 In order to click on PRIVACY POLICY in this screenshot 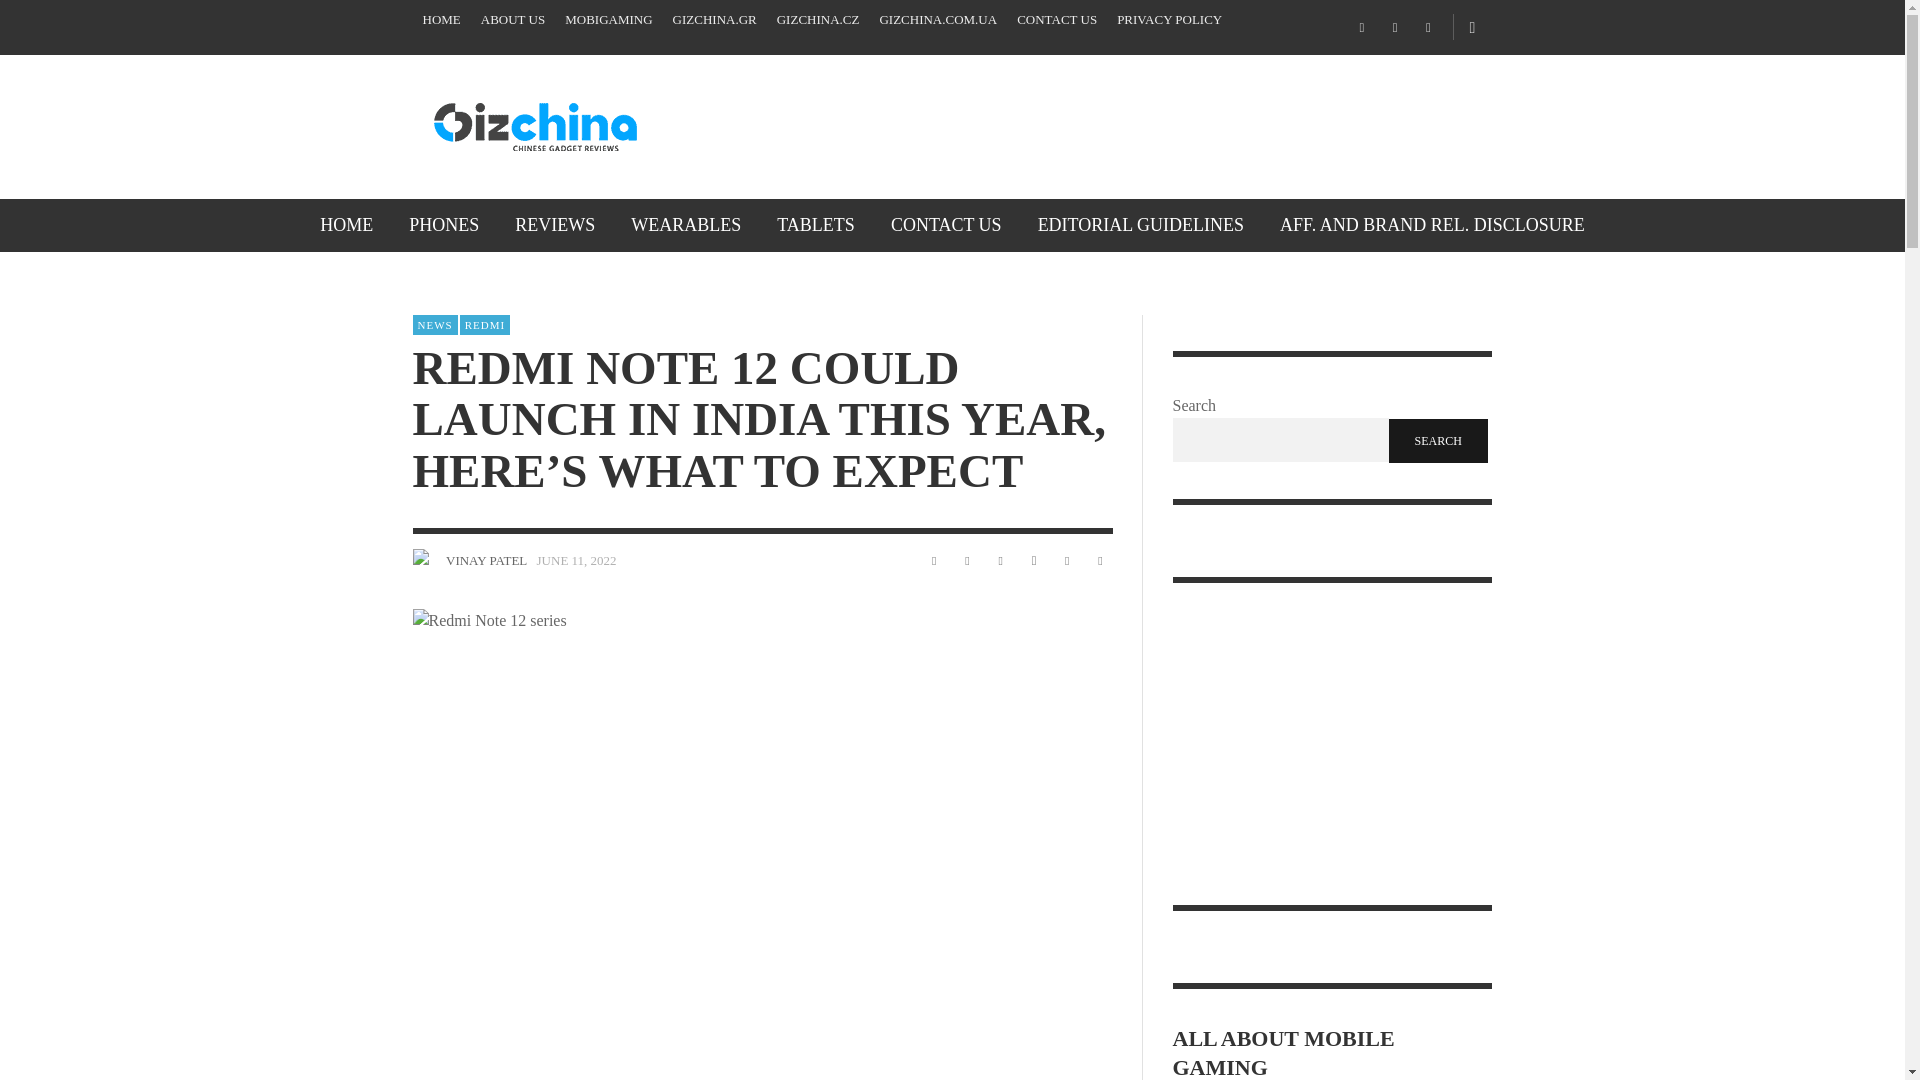, I will do `click(1170, 20)`.